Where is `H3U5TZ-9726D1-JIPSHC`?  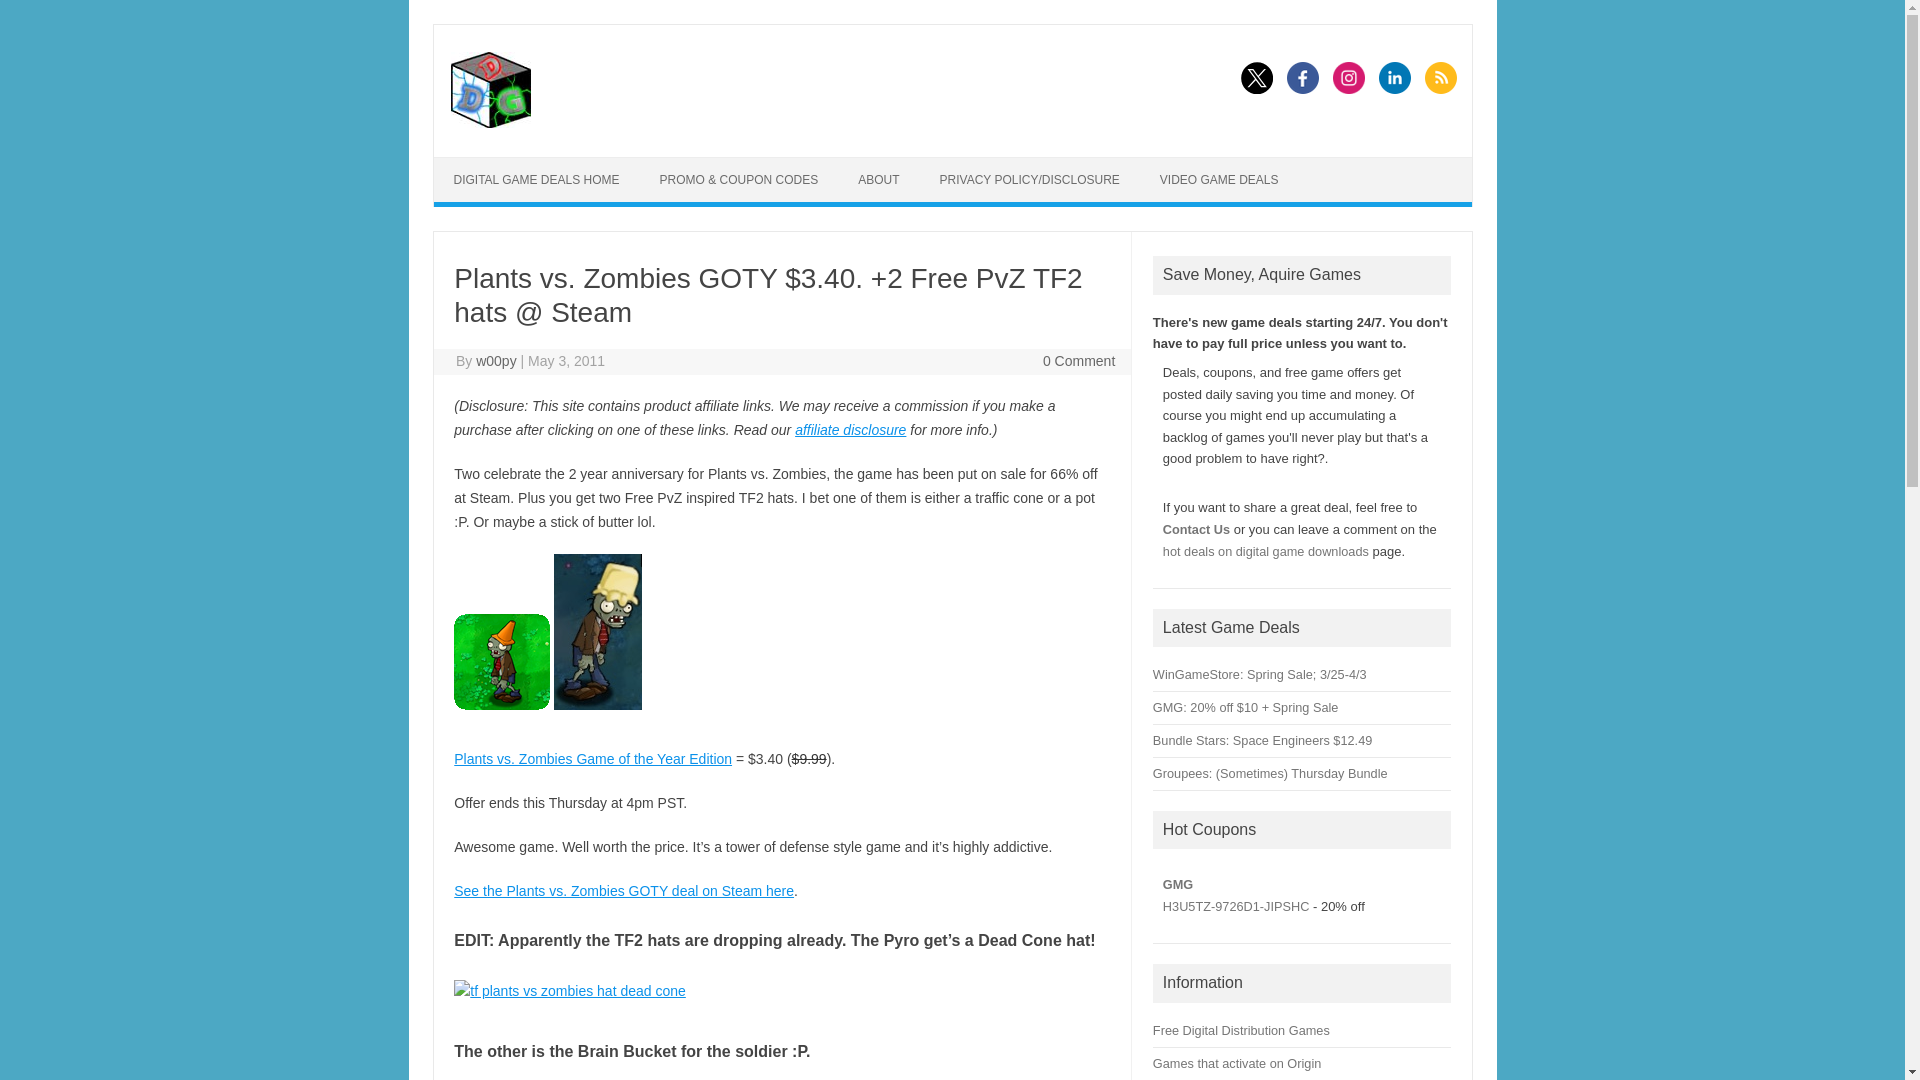
H3U5TZ-9726D1-JIPSHC is located at coordinates (1236, 906).